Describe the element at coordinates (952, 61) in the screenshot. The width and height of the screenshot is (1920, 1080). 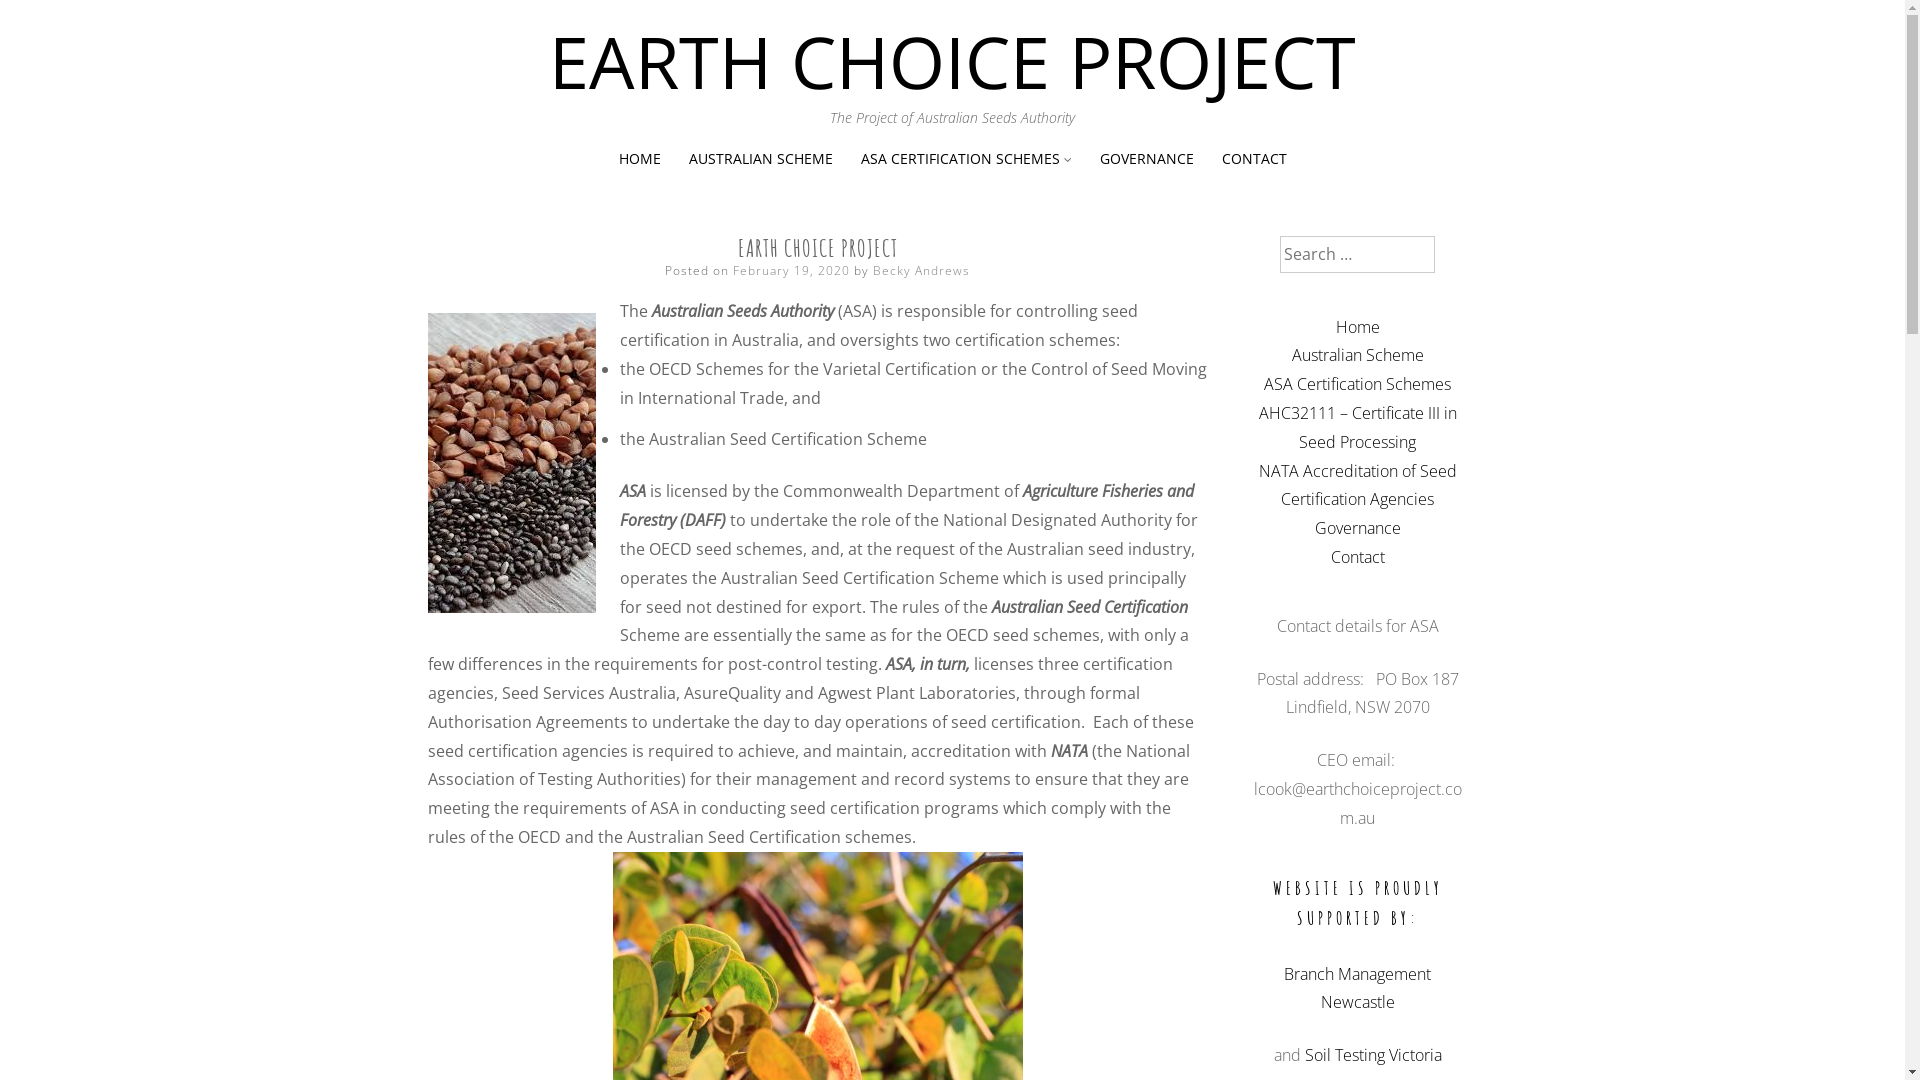
I see `EARTH CHOICE PROJECT` at that location.